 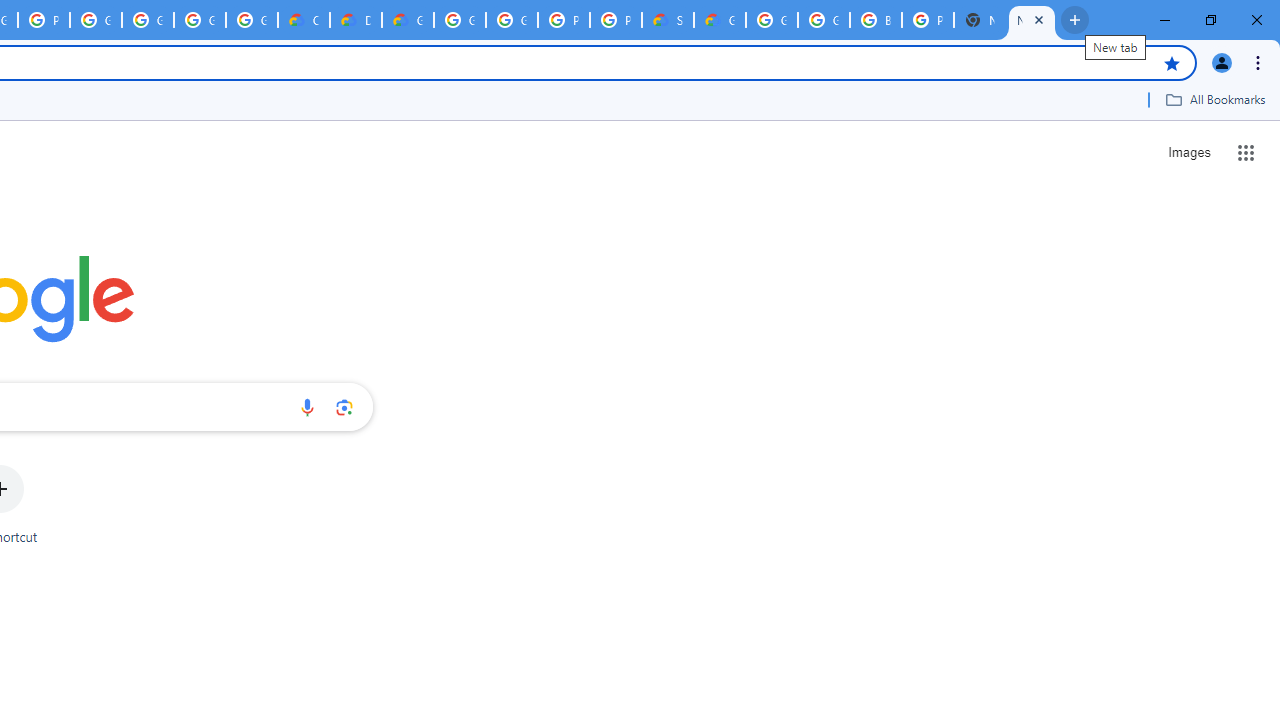 I want to click on Search by voice, so click(x=307, y=407).